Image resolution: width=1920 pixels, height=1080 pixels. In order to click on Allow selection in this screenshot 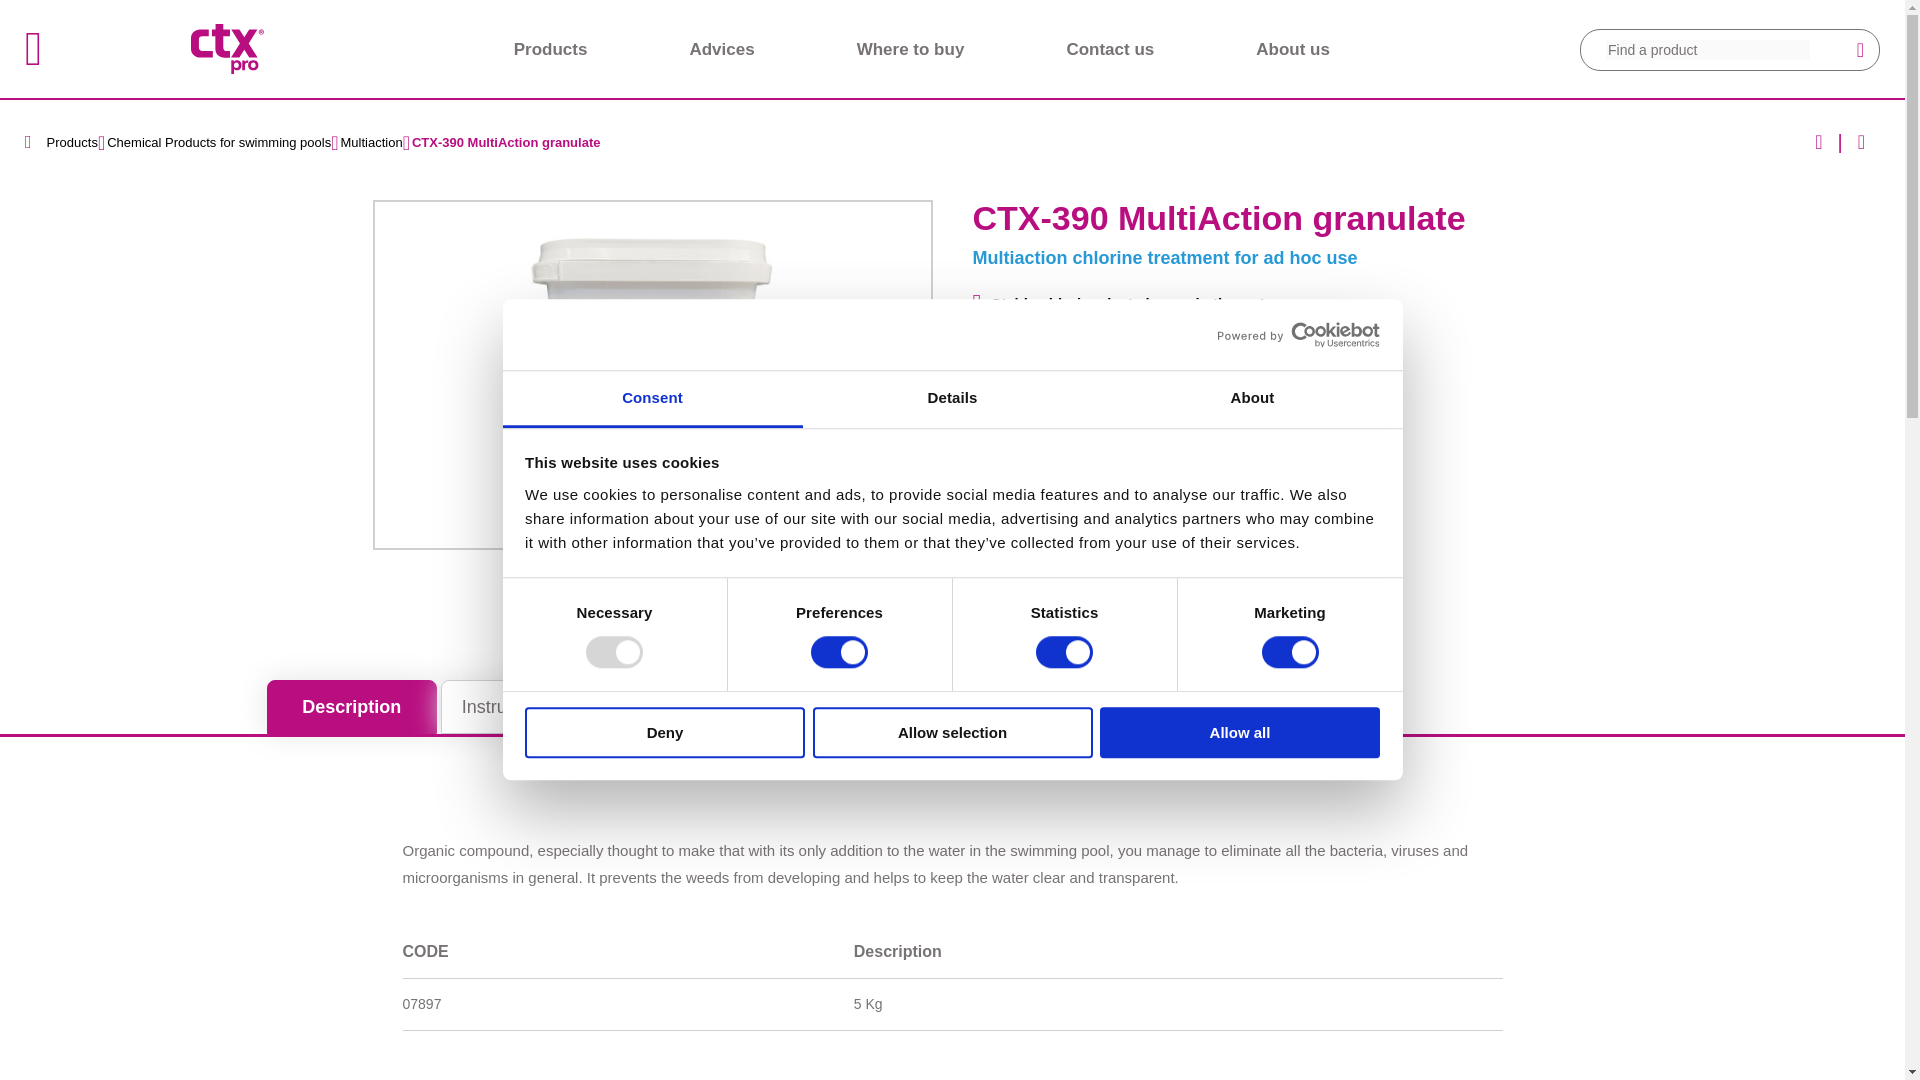, I will do `click(952, 732)`.